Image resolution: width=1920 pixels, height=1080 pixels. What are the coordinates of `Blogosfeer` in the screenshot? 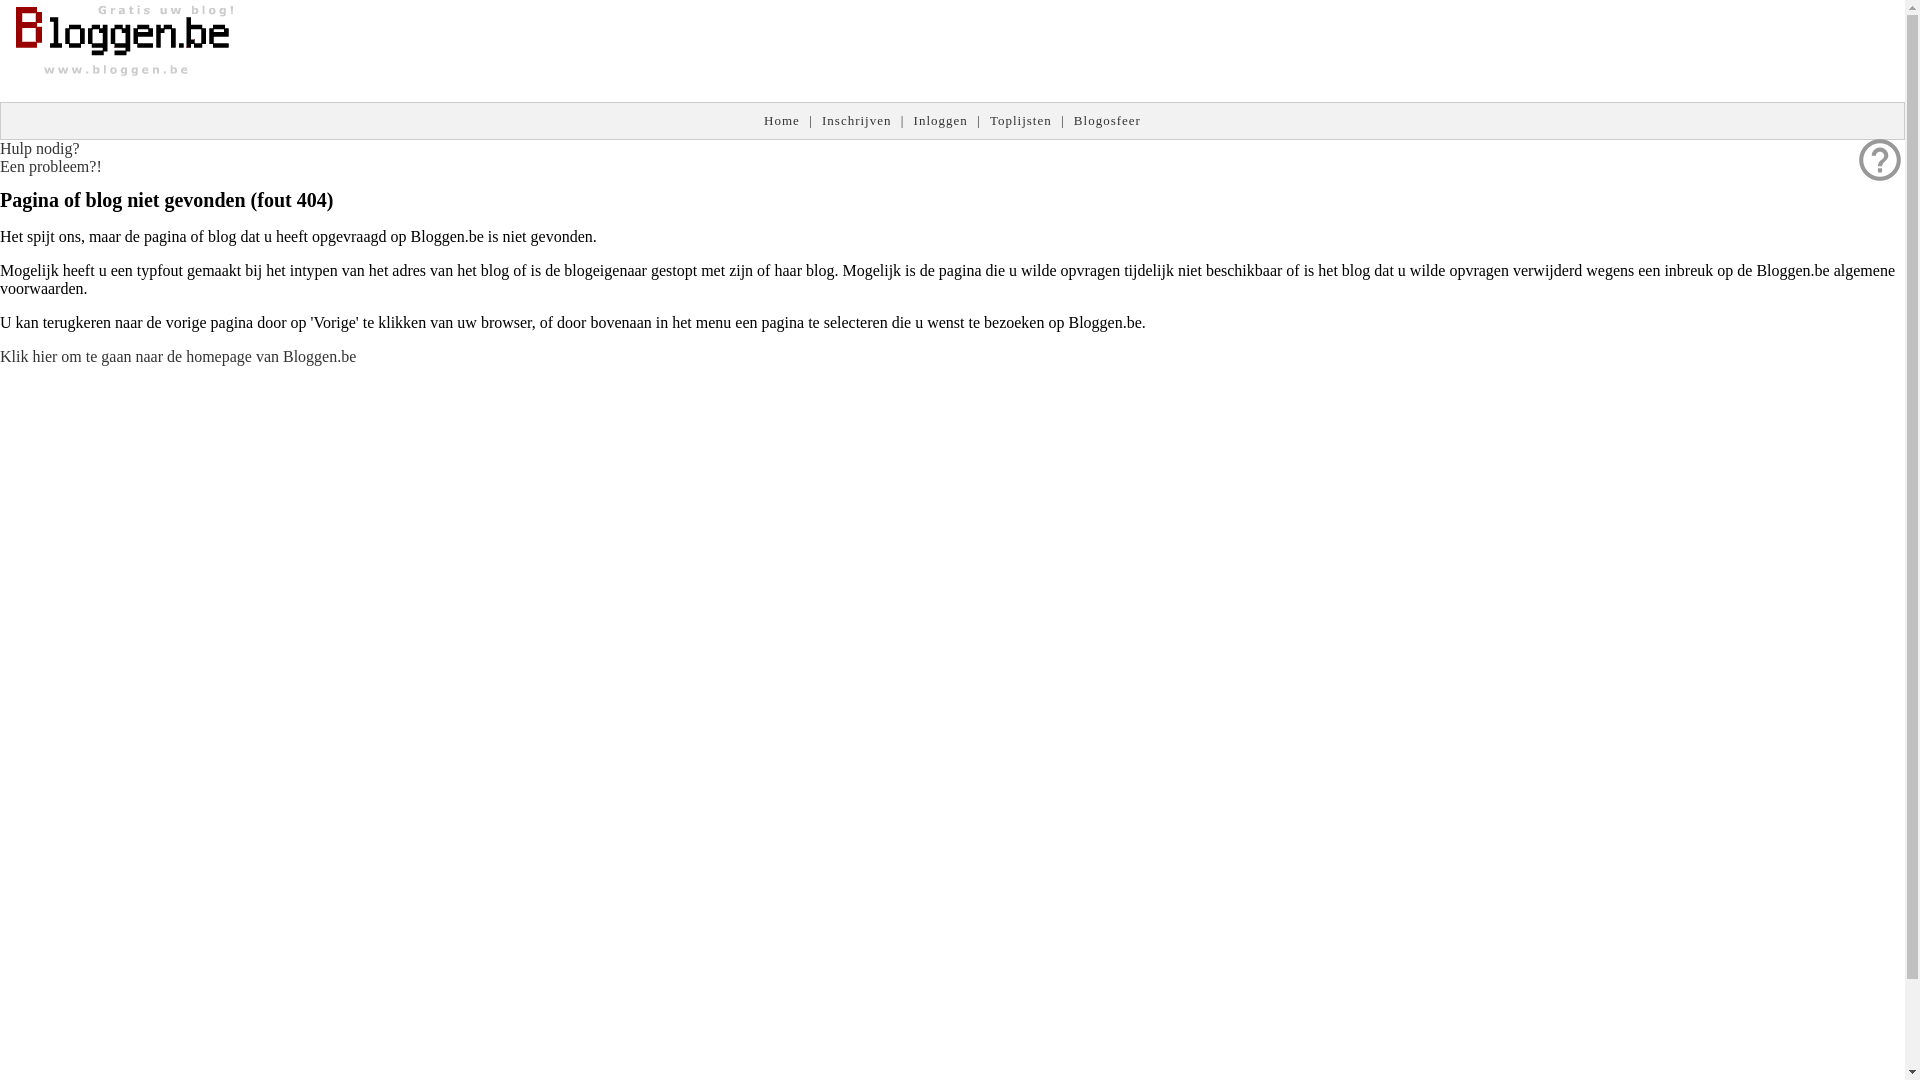 It's located at (1108, 120).